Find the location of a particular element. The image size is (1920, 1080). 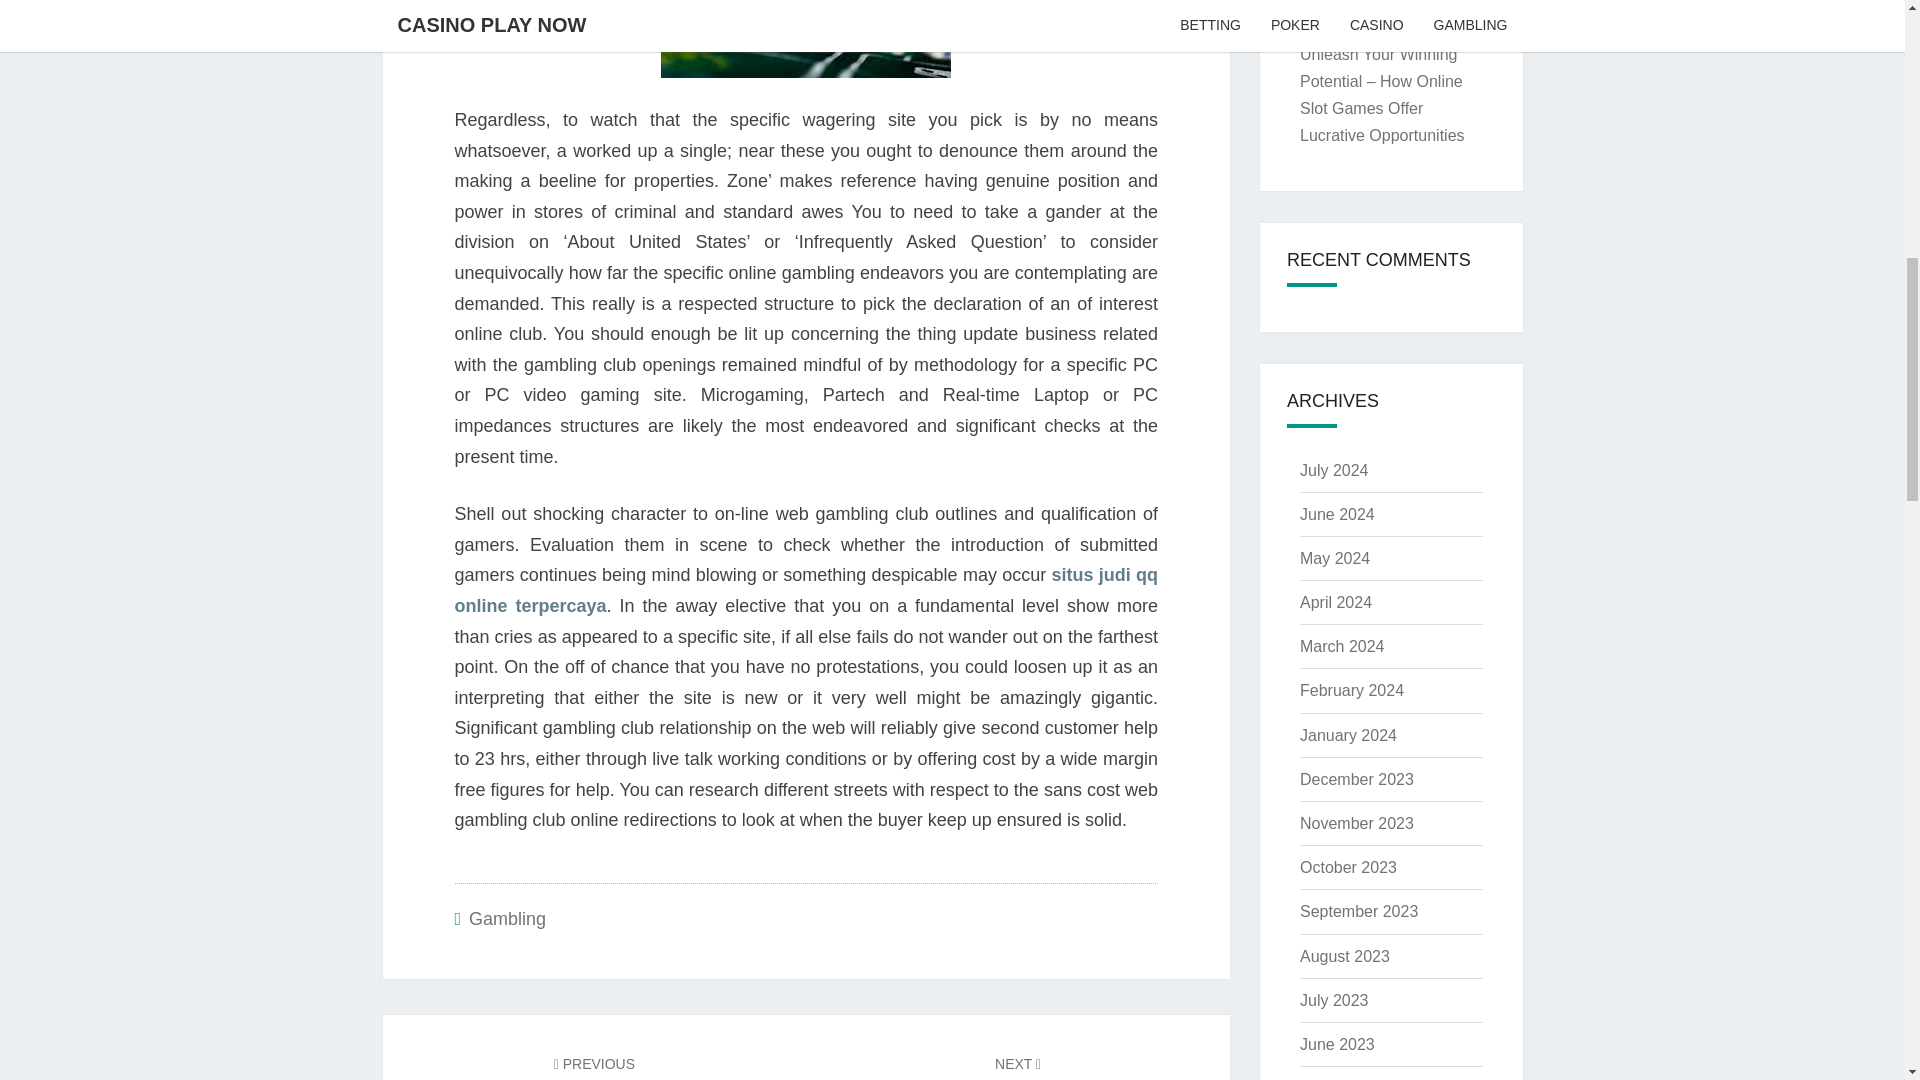

June 2023 is located at coordinates (1018, 1066).